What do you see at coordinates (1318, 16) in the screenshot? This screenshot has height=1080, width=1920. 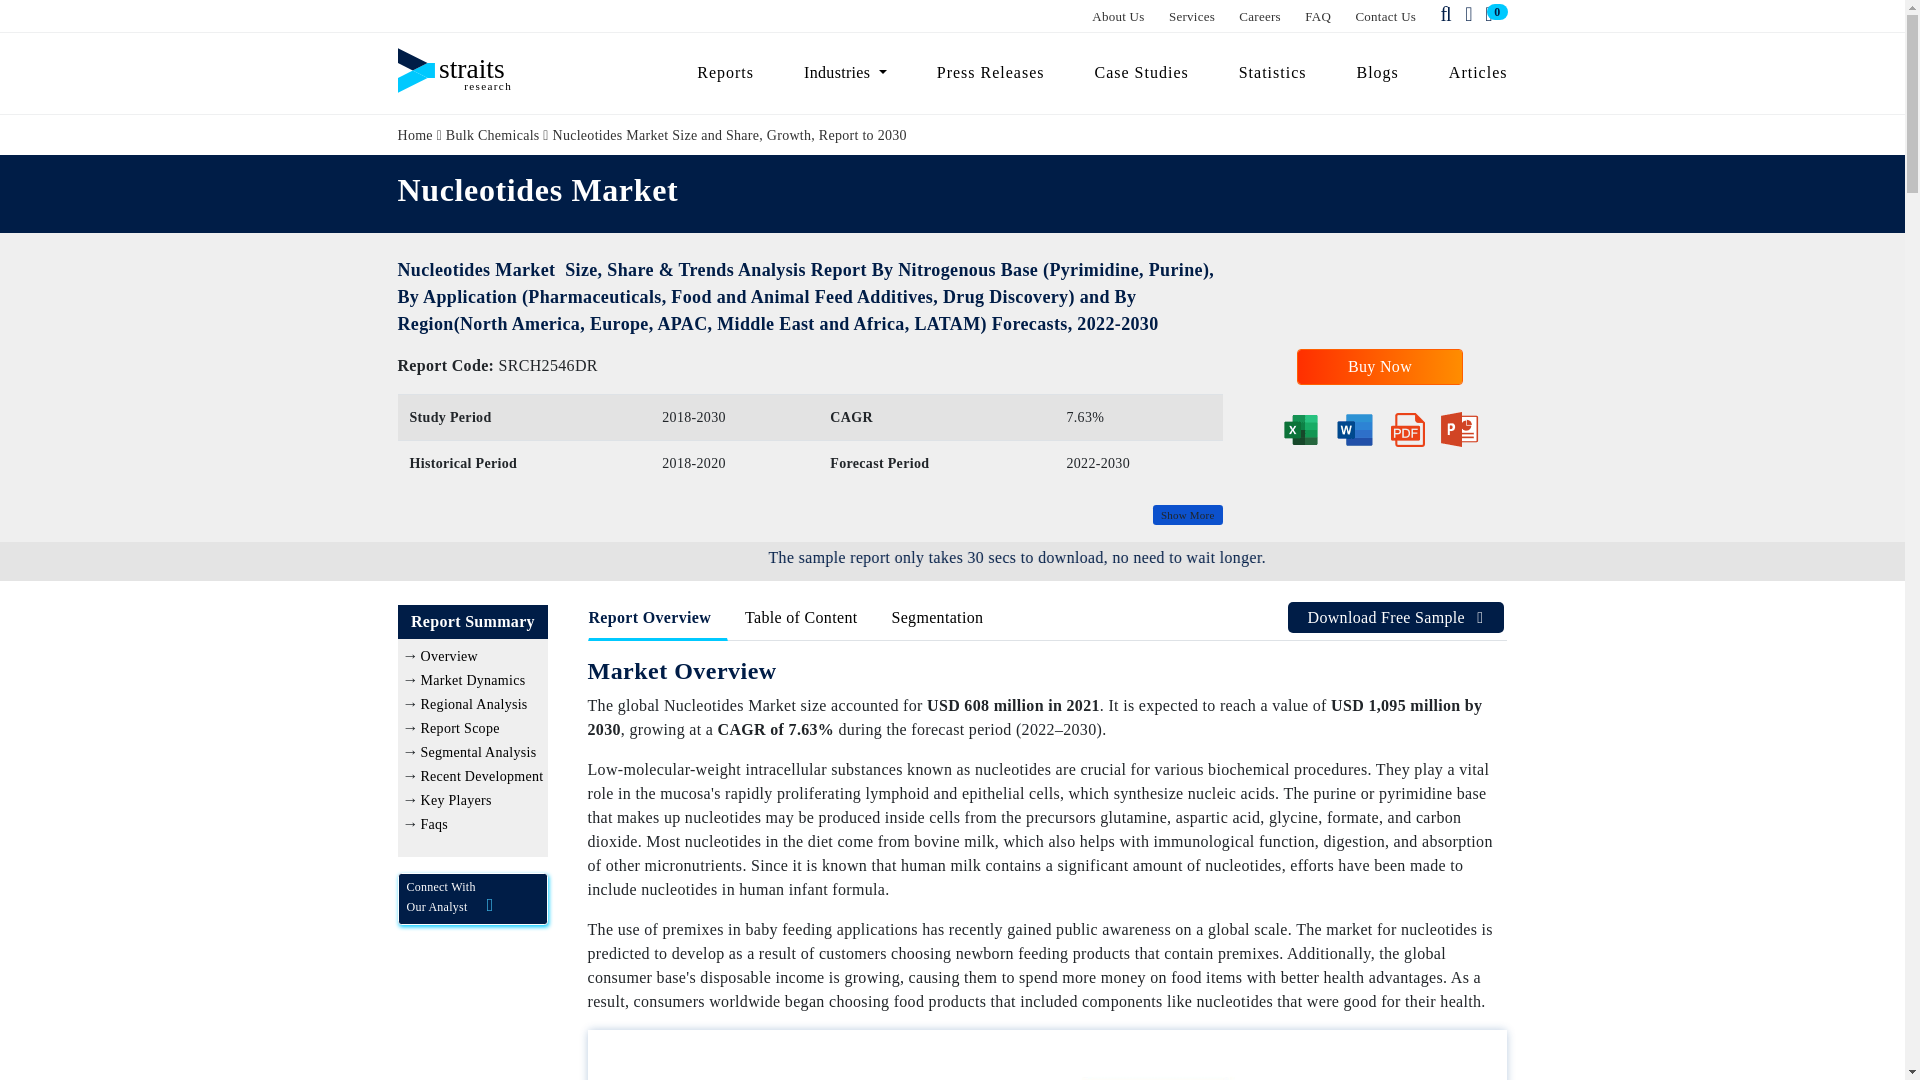 I see `FAQ` at bounding box center [1318, 16].